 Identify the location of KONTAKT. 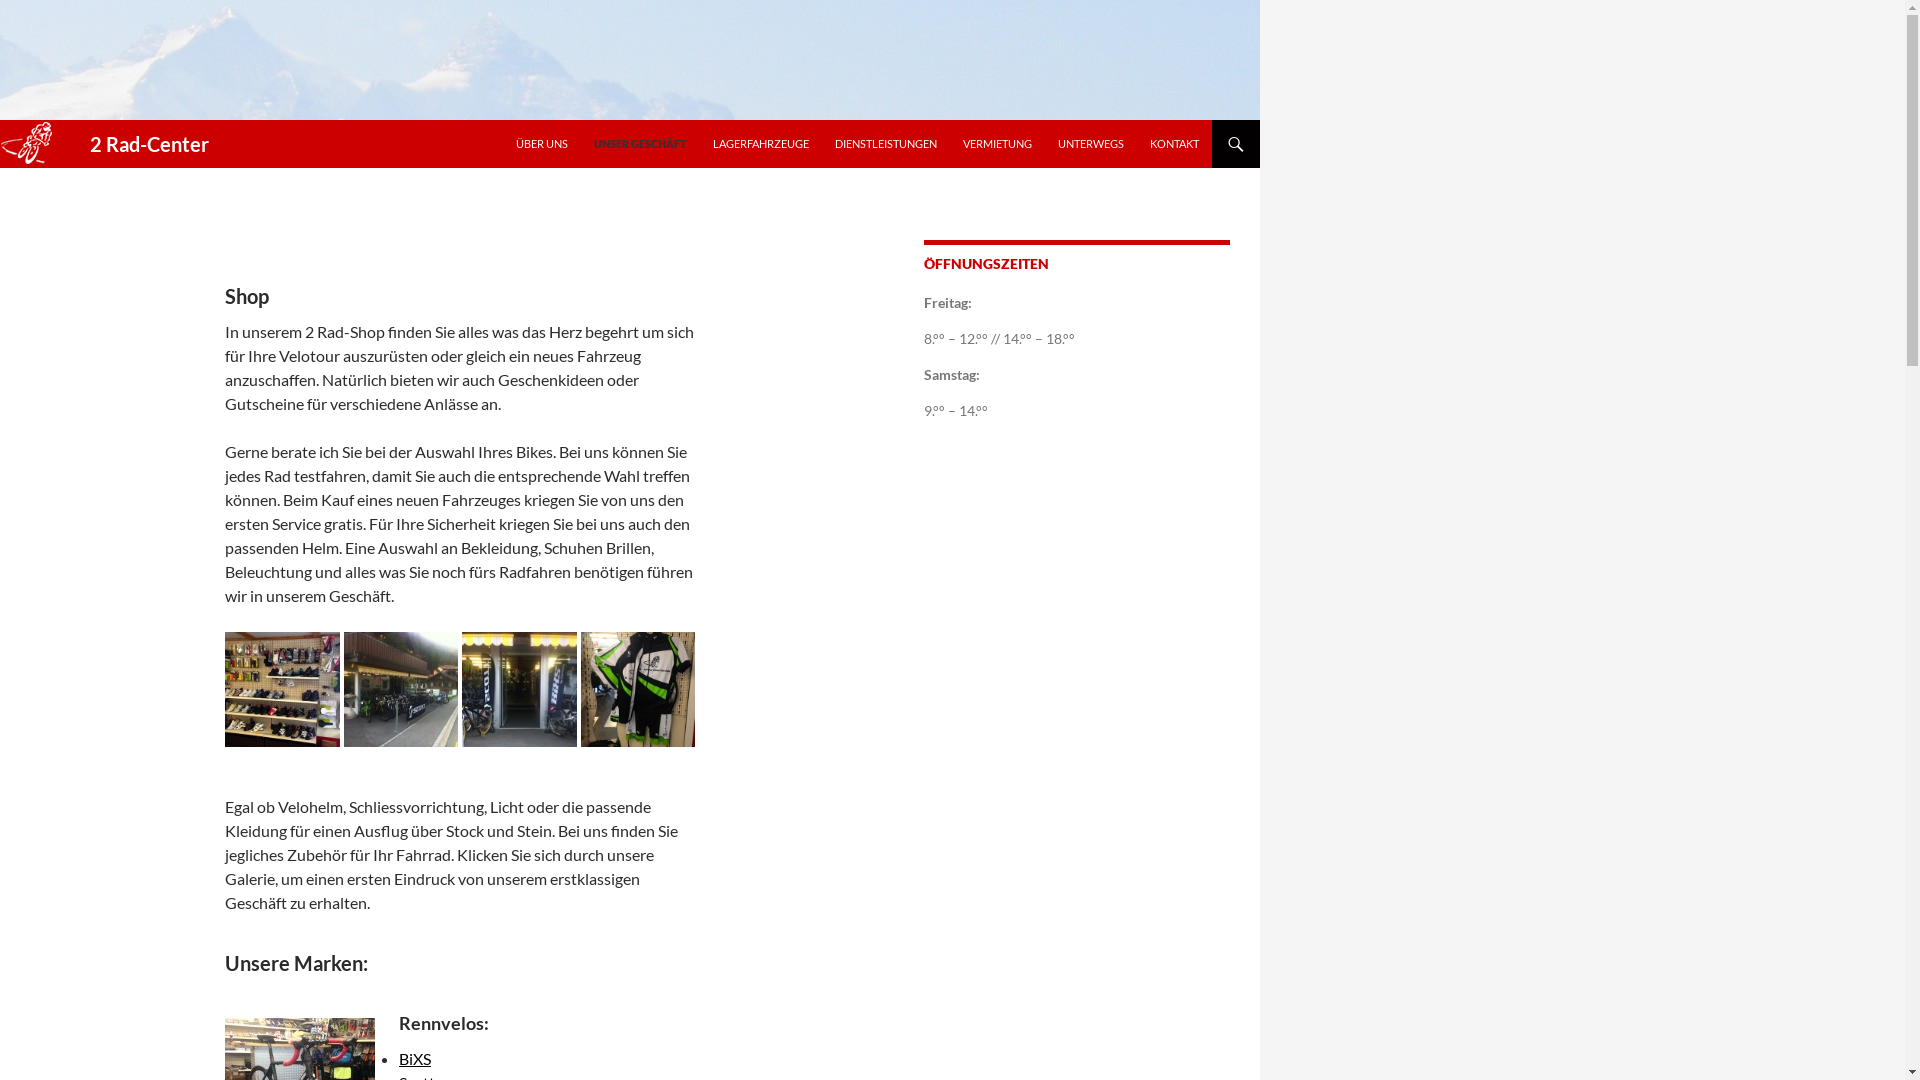
(1174, 144).